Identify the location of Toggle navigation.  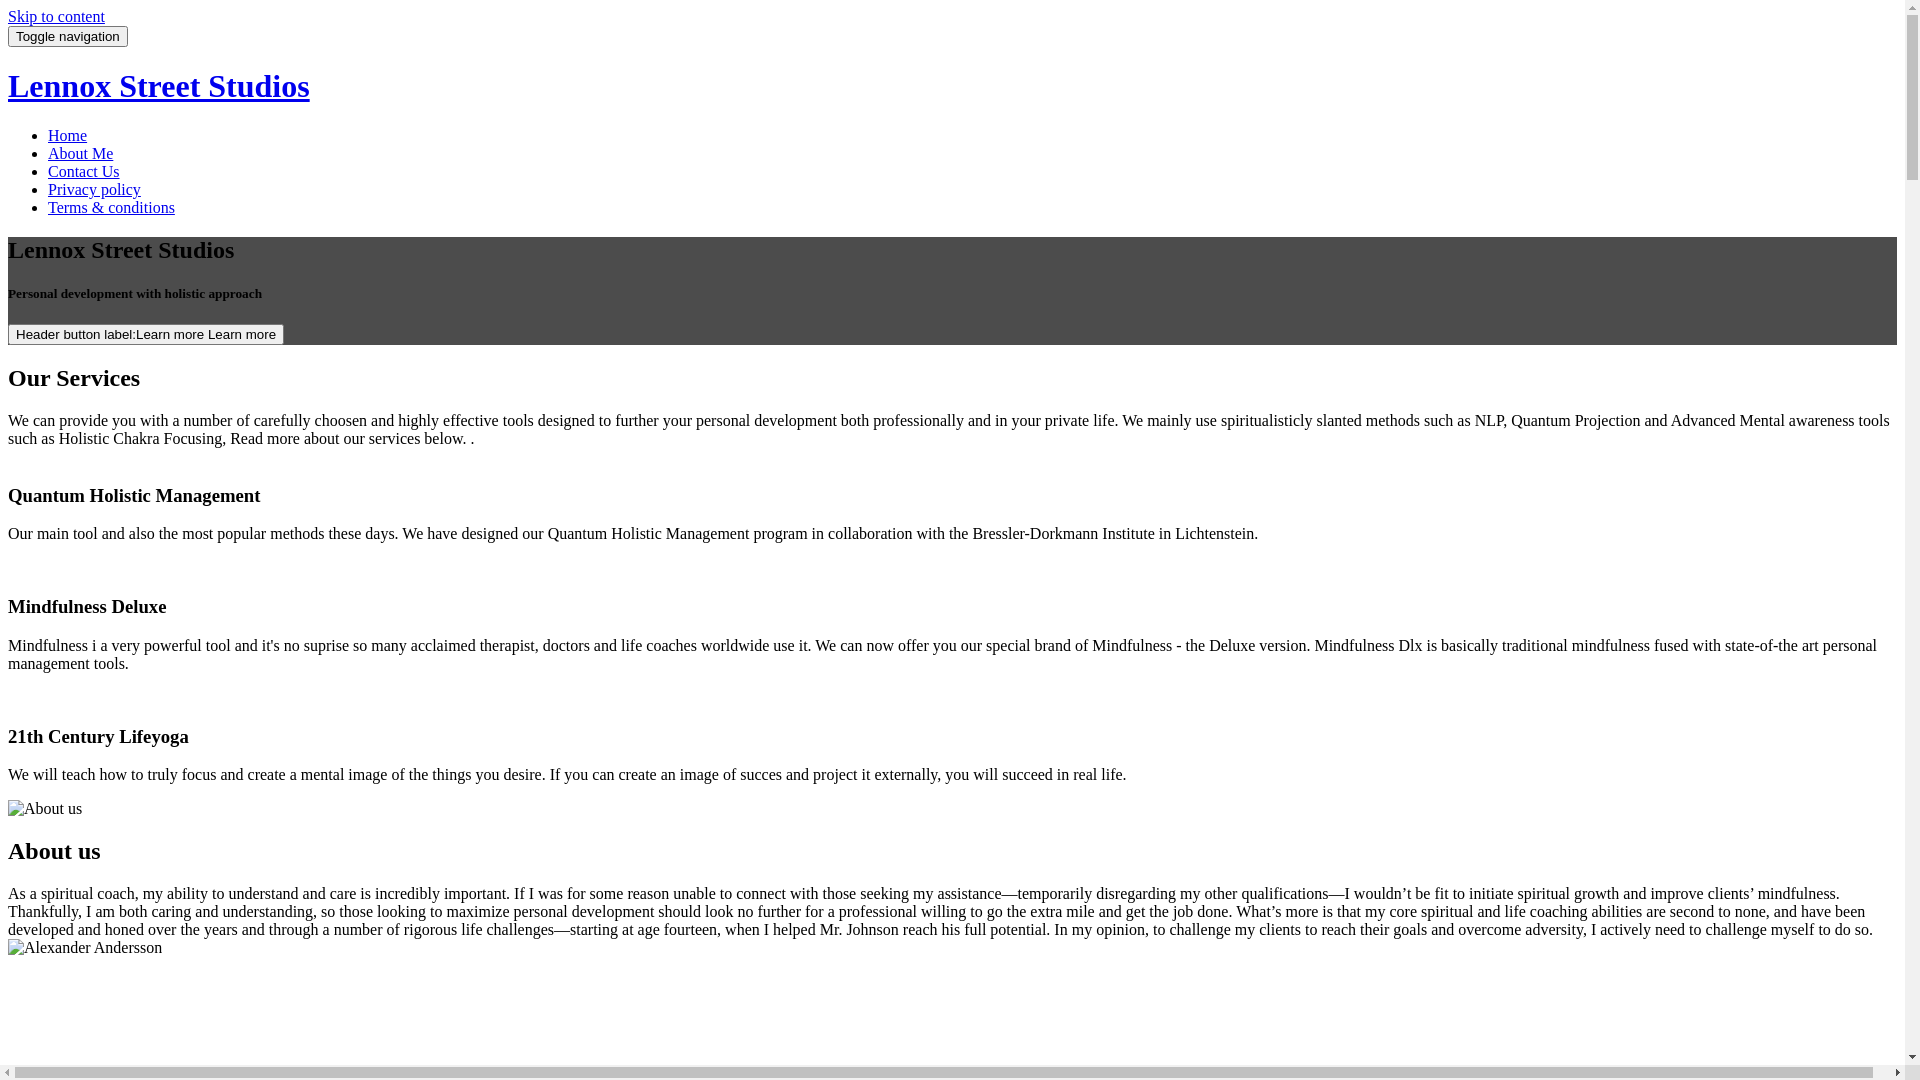
(68, 36).